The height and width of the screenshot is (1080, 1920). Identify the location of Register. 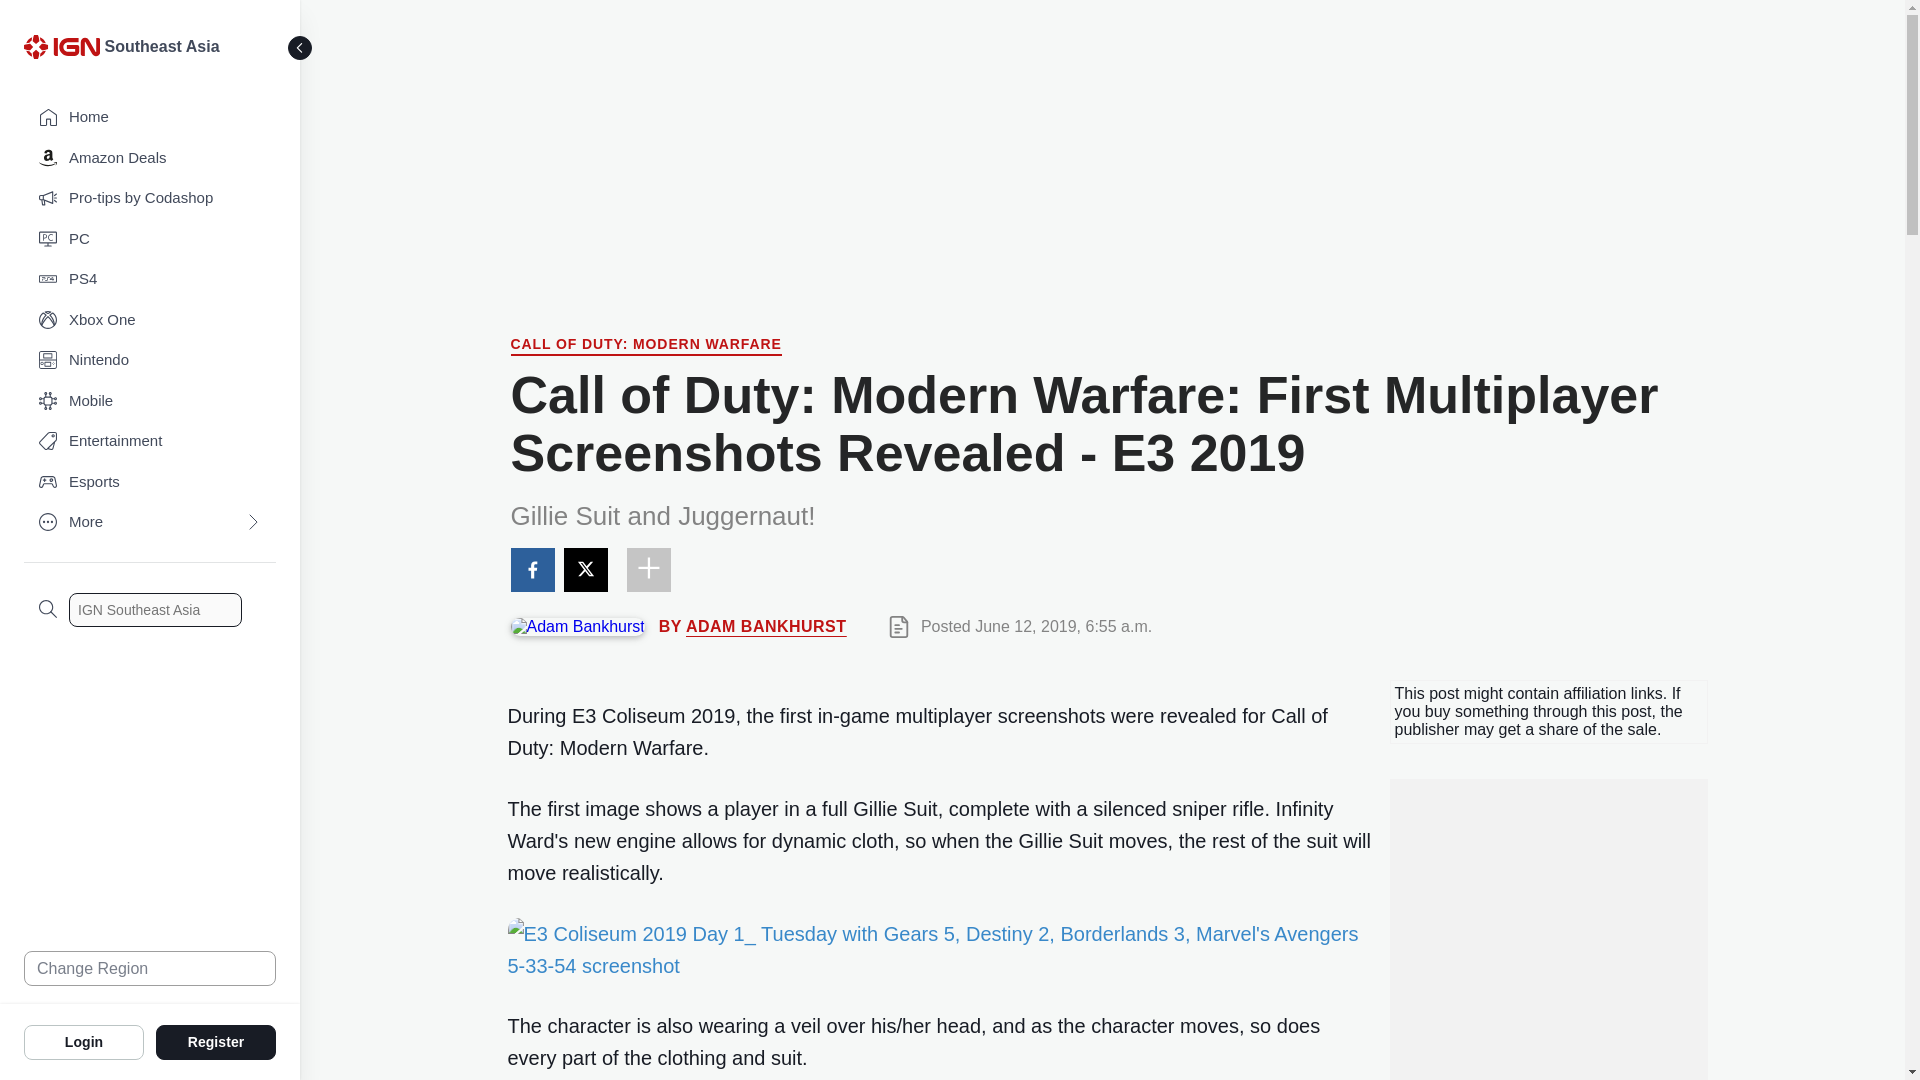
(216, 1041).